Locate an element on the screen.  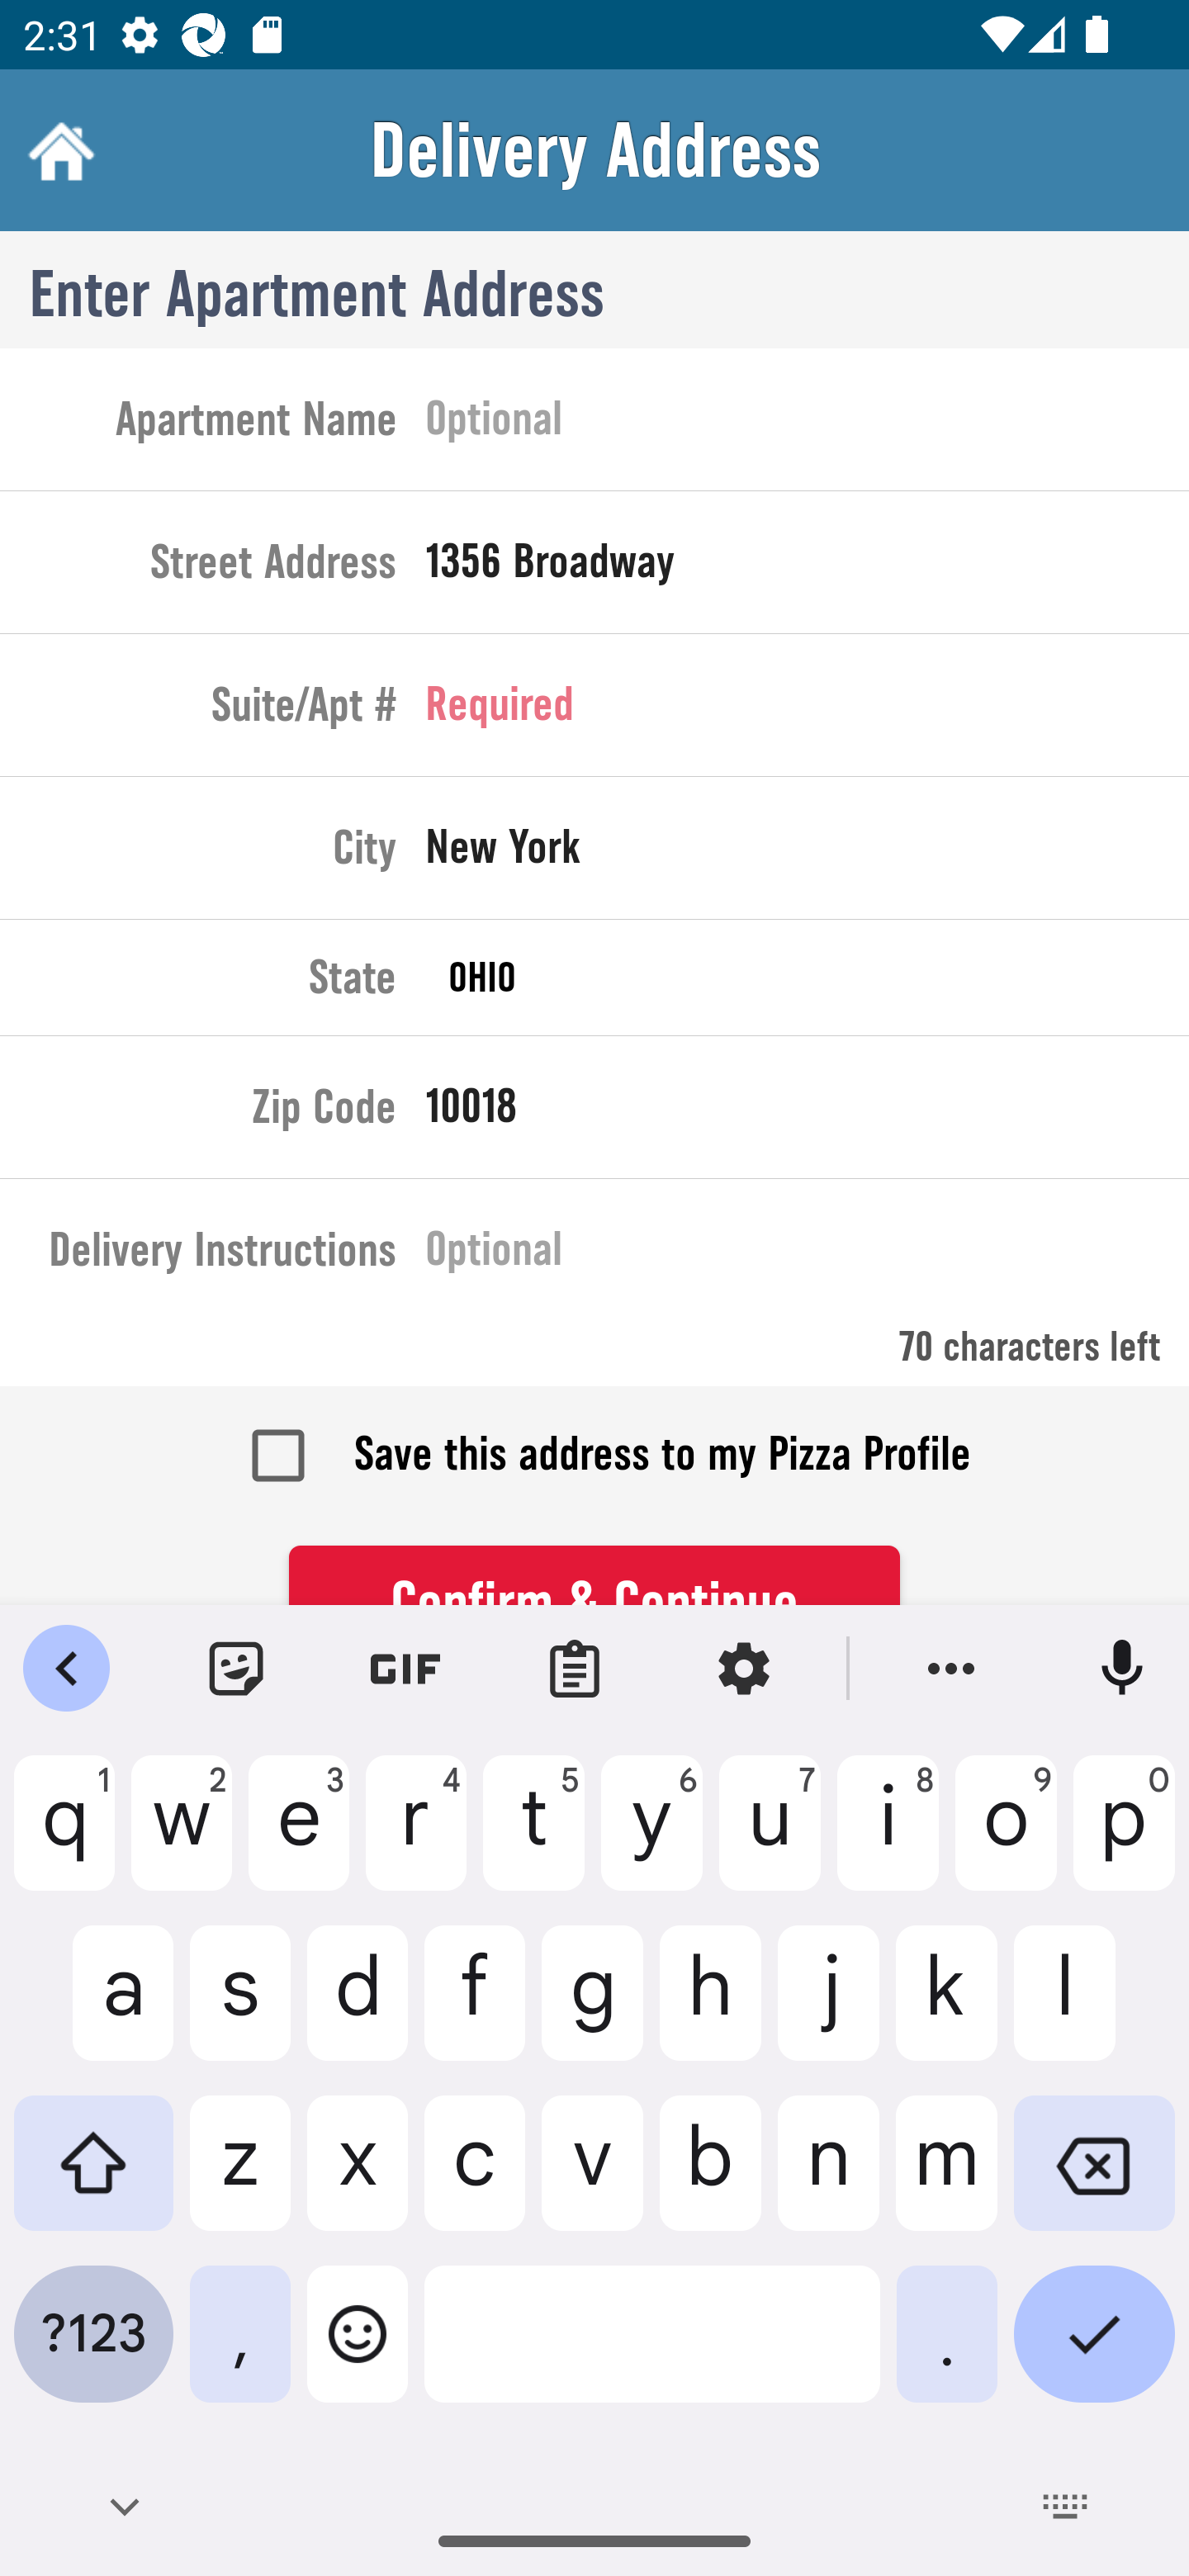
OHIO is located at coordinates (808, 978).